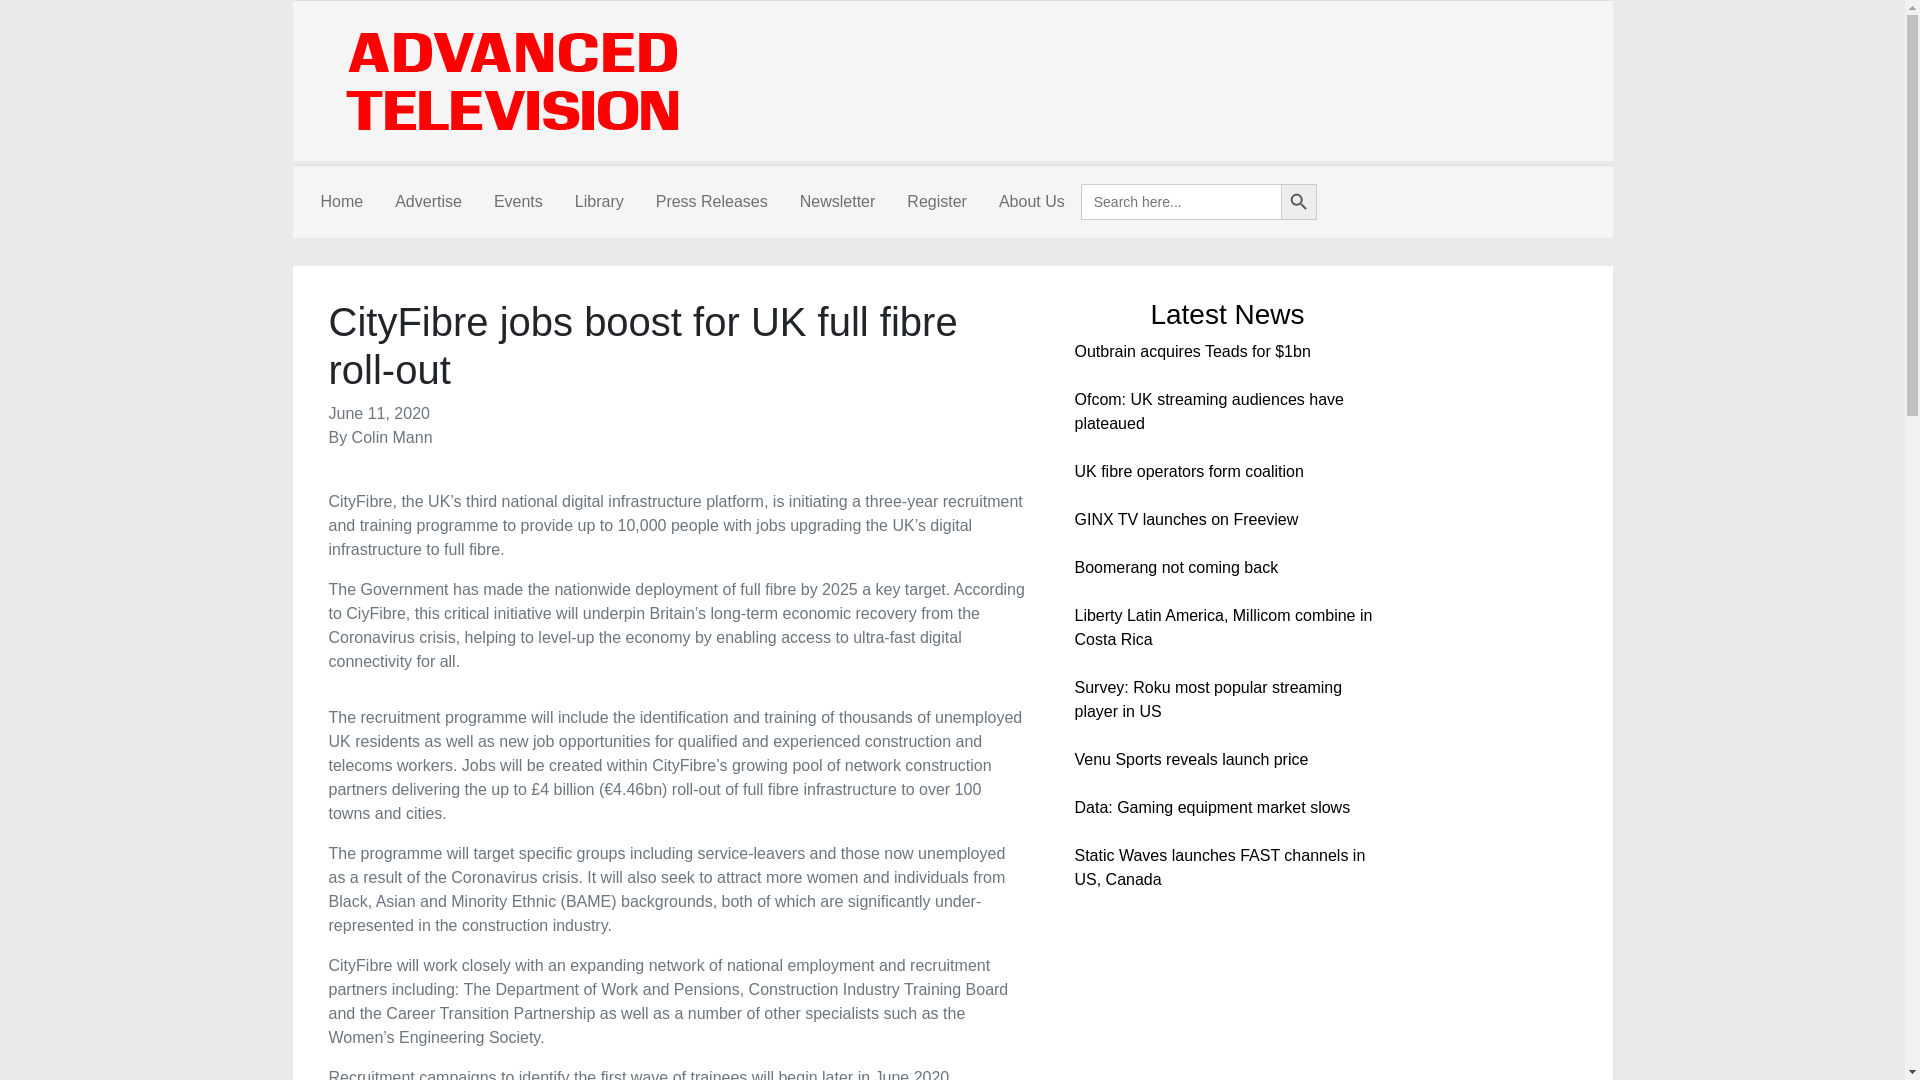 The width and height of the screenshot is (1920, 1080). I want to click on Search Button, so click(1298, 202).